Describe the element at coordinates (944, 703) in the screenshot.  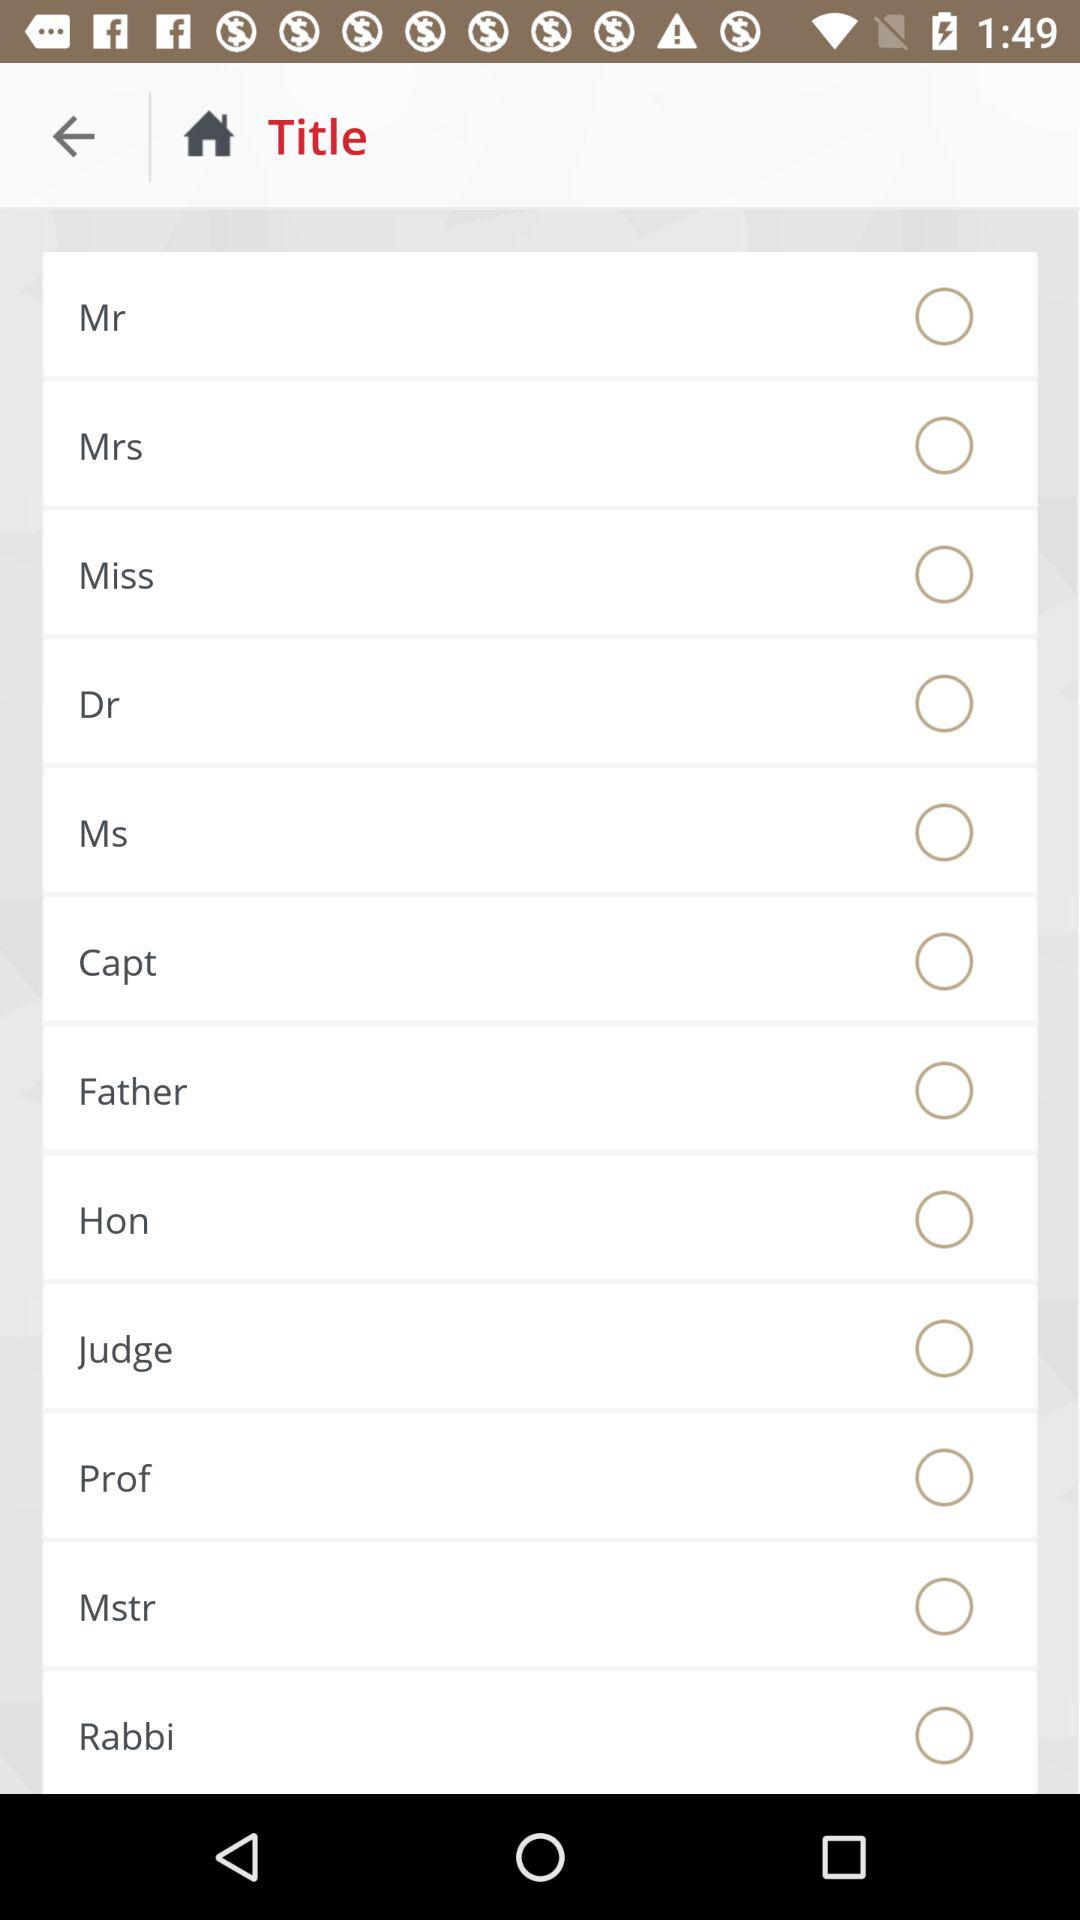
I see `dr. title` at that location.